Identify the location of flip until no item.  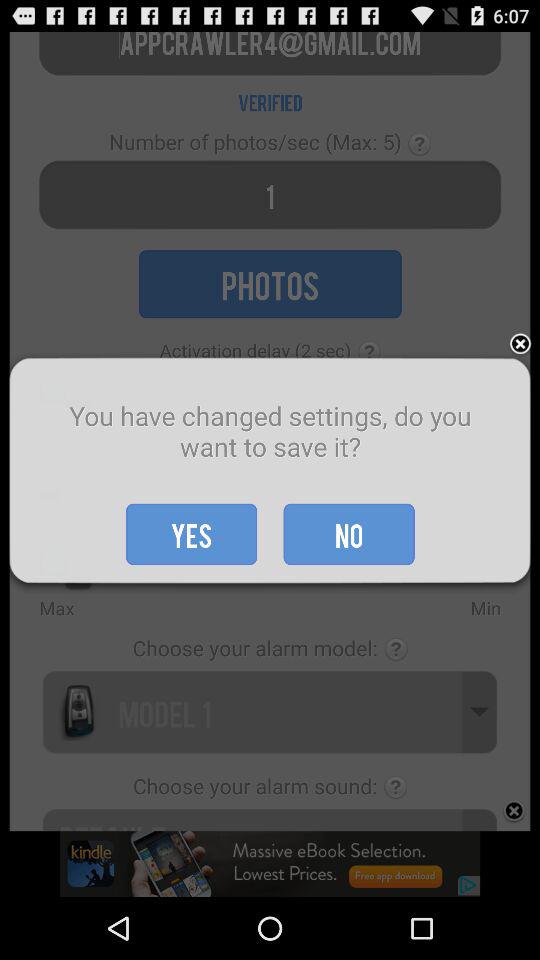
(348, 534).